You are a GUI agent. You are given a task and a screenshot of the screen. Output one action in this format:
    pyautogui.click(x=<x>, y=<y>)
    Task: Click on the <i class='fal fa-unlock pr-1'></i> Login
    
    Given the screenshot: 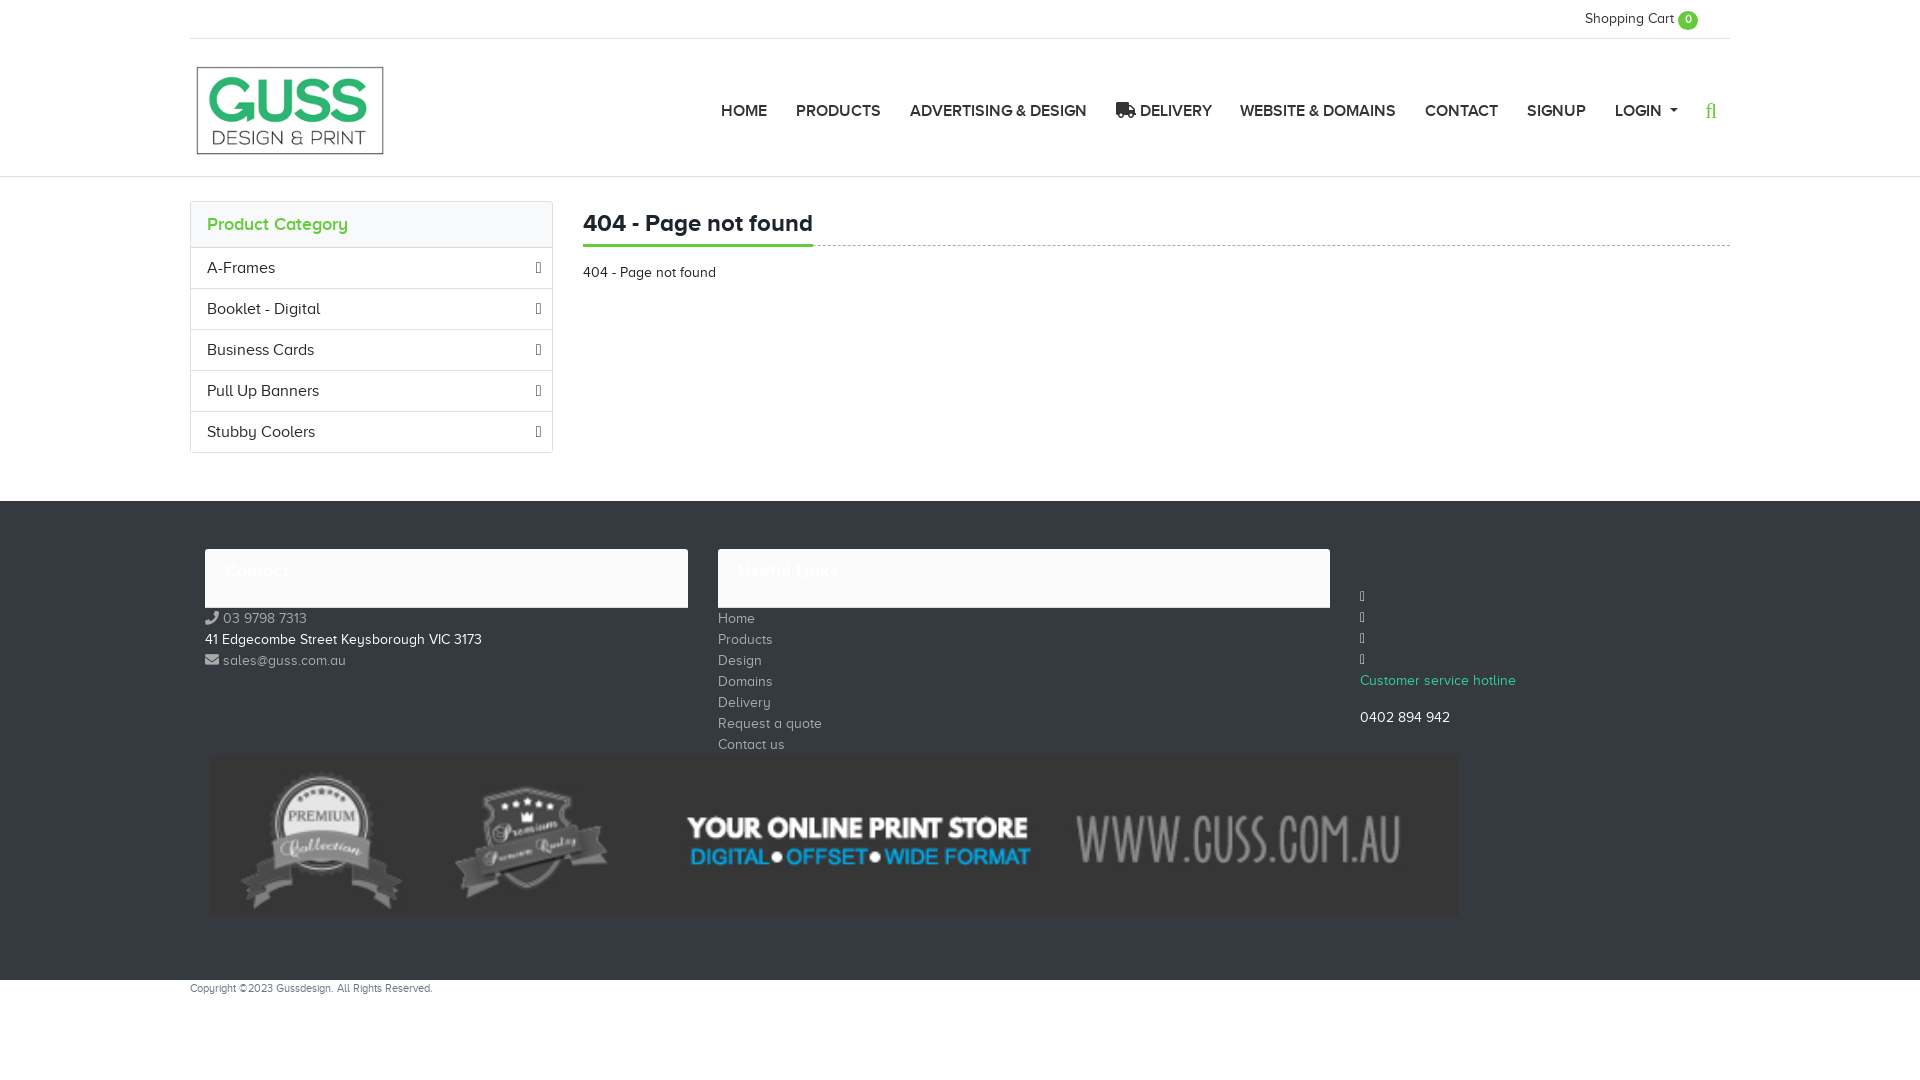 What is the action you would take?
    pyautogui.click(x=1654, y=148)
    